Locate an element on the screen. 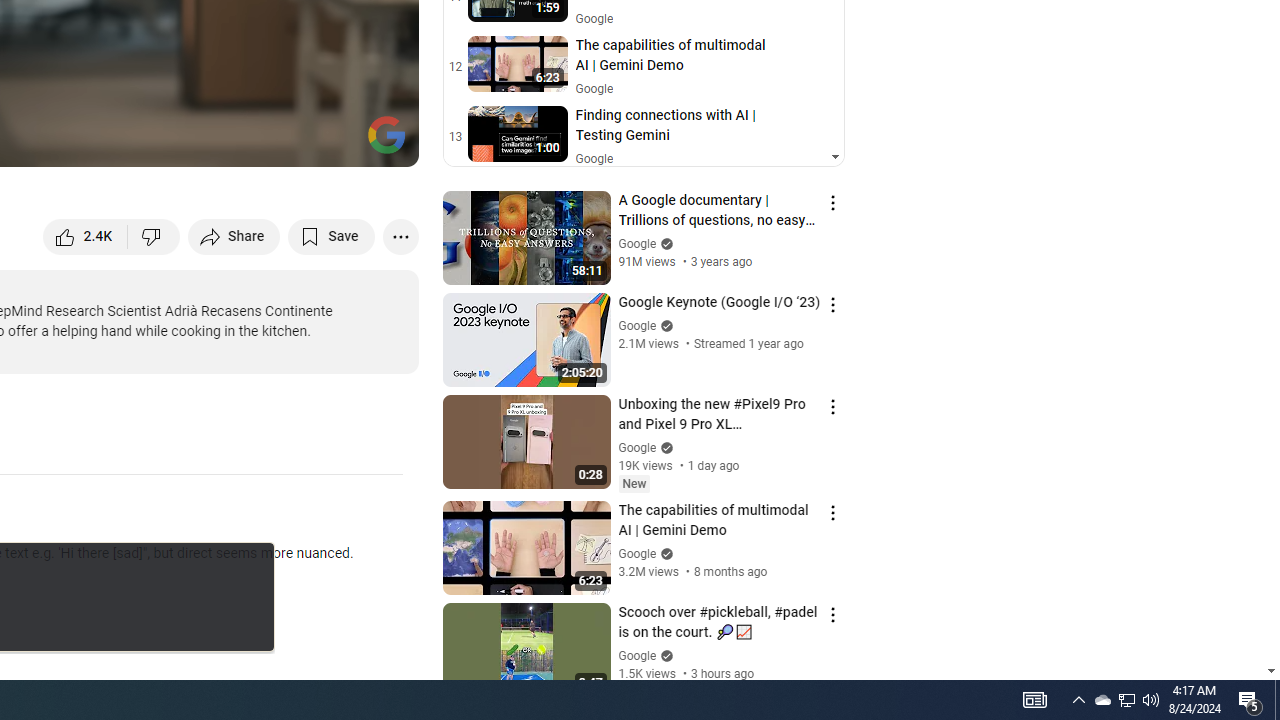 The image size is (1280, 720). Channel watermark is located at coordinates (386, 134).